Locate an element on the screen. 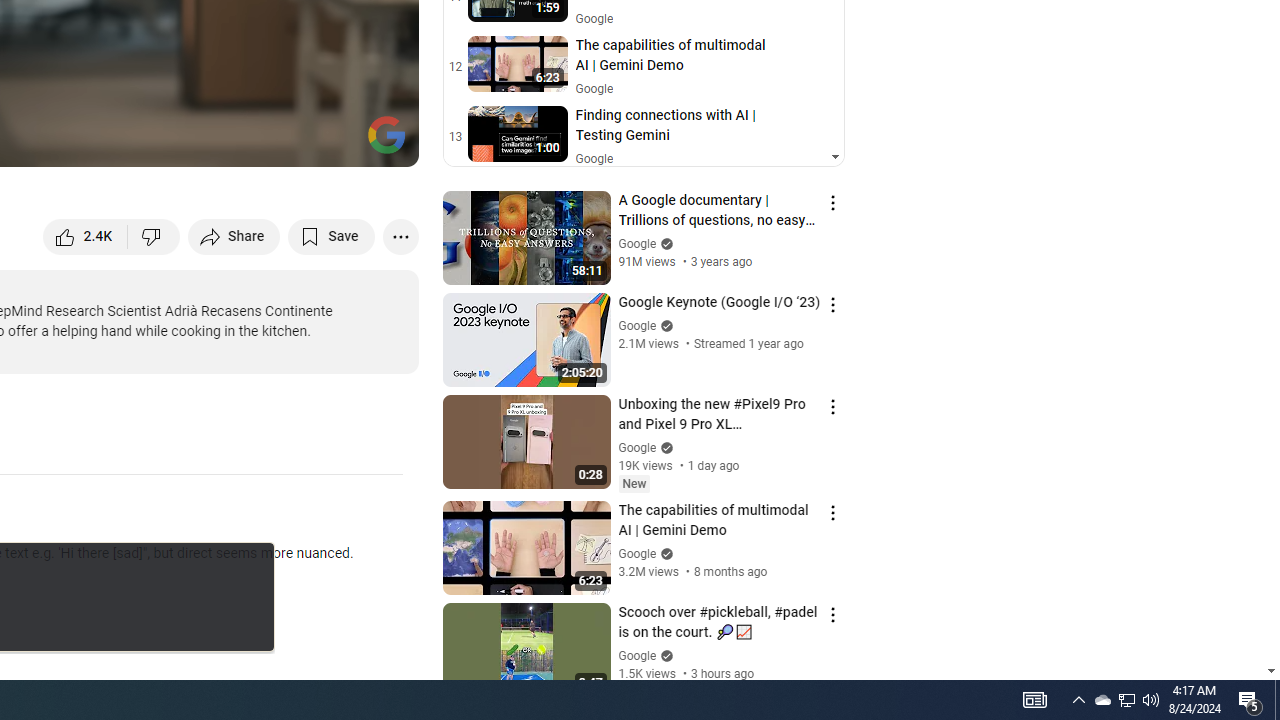 The image size is (1280, 720). Channel watermark is located at coordinates (386, 134).